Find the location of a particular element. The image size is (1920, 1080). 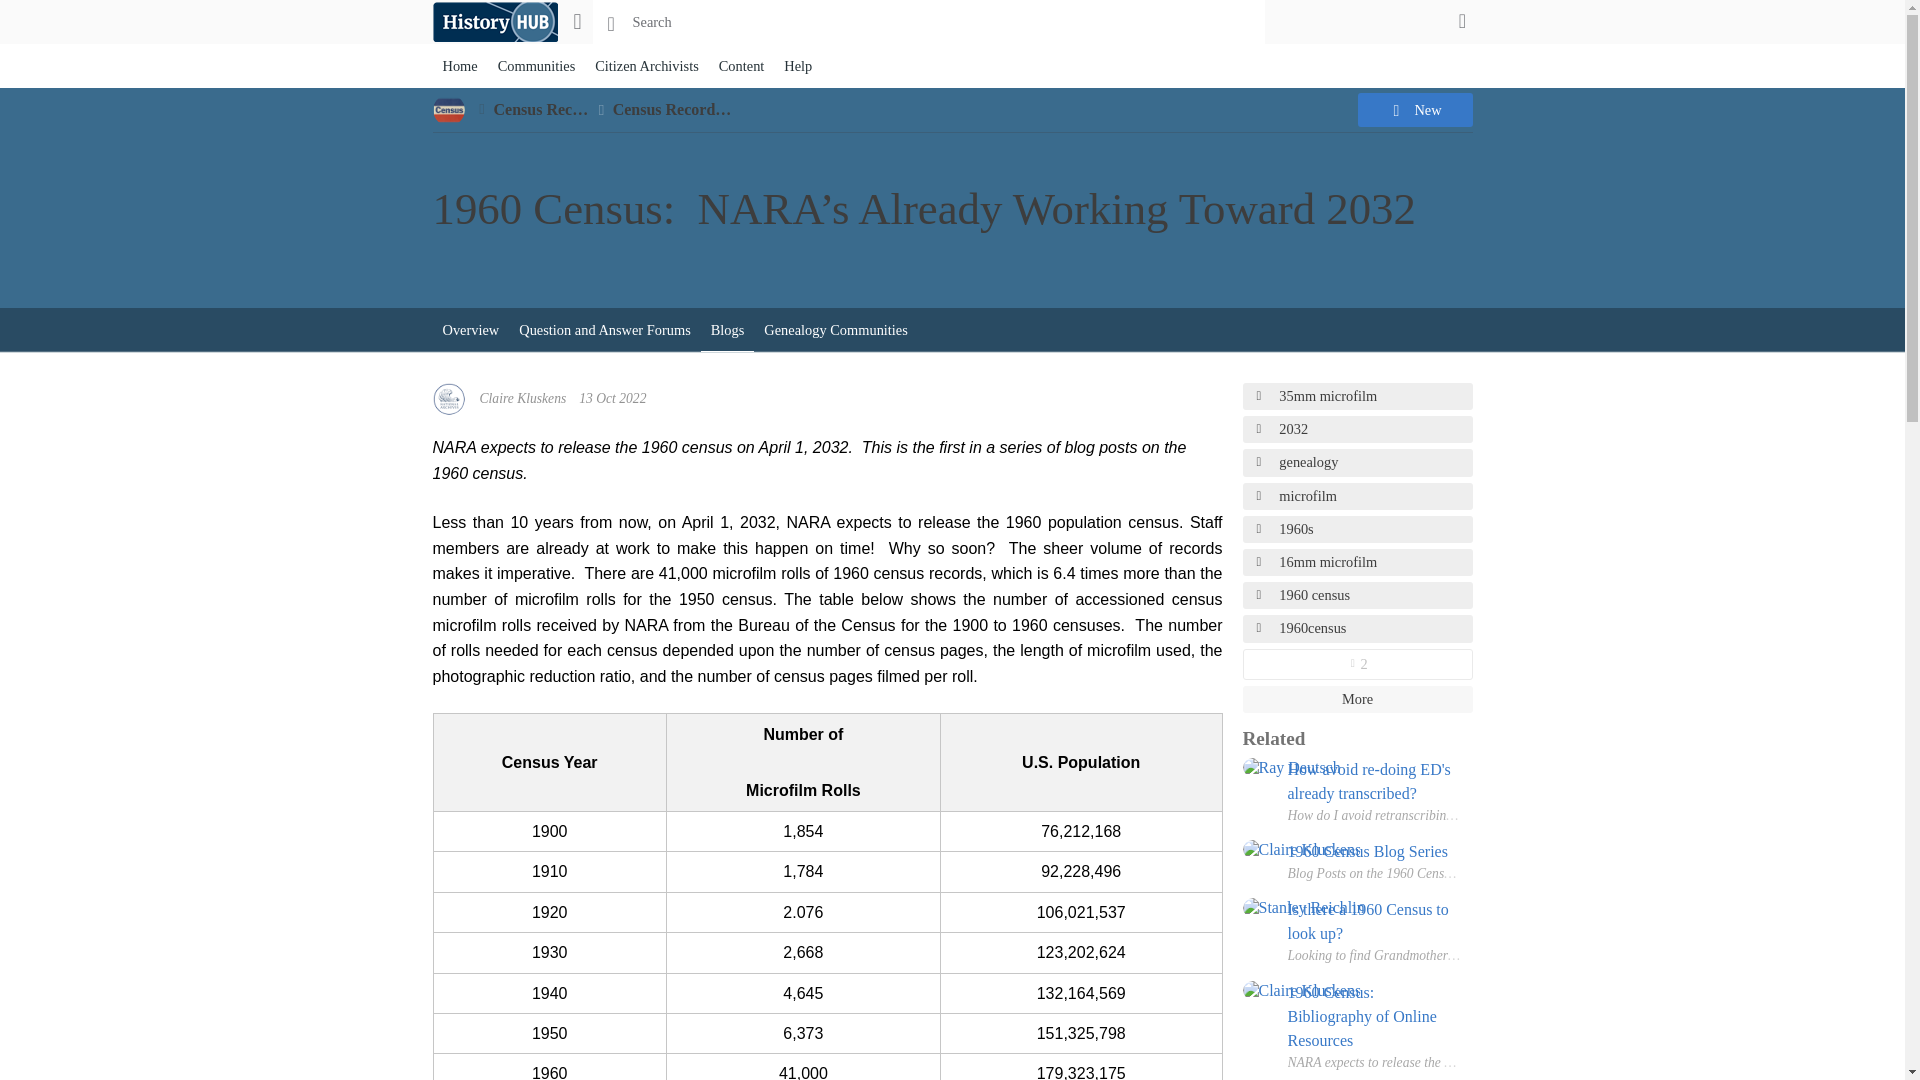

Home is located at coordinates (494, 22).